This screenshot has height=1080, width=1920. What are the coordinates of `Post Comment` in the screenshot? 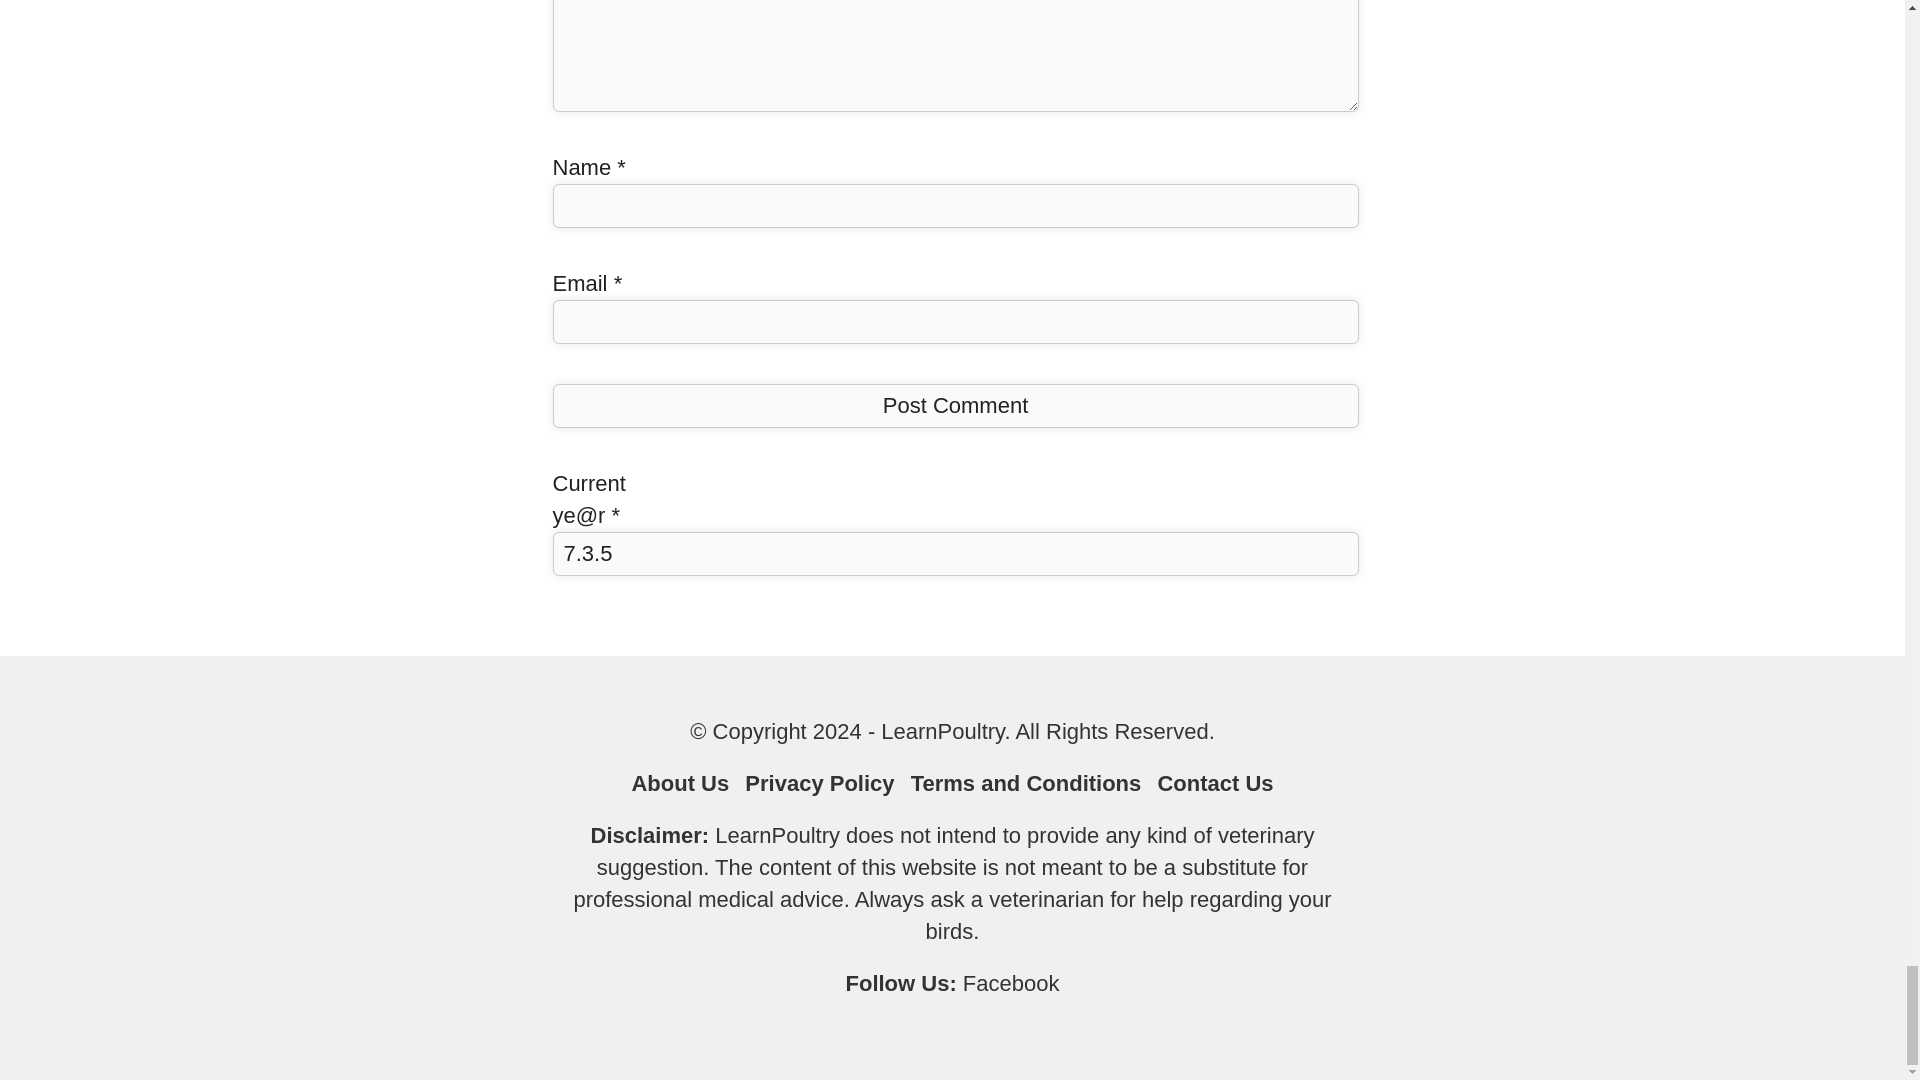 It's located at (954, 406).